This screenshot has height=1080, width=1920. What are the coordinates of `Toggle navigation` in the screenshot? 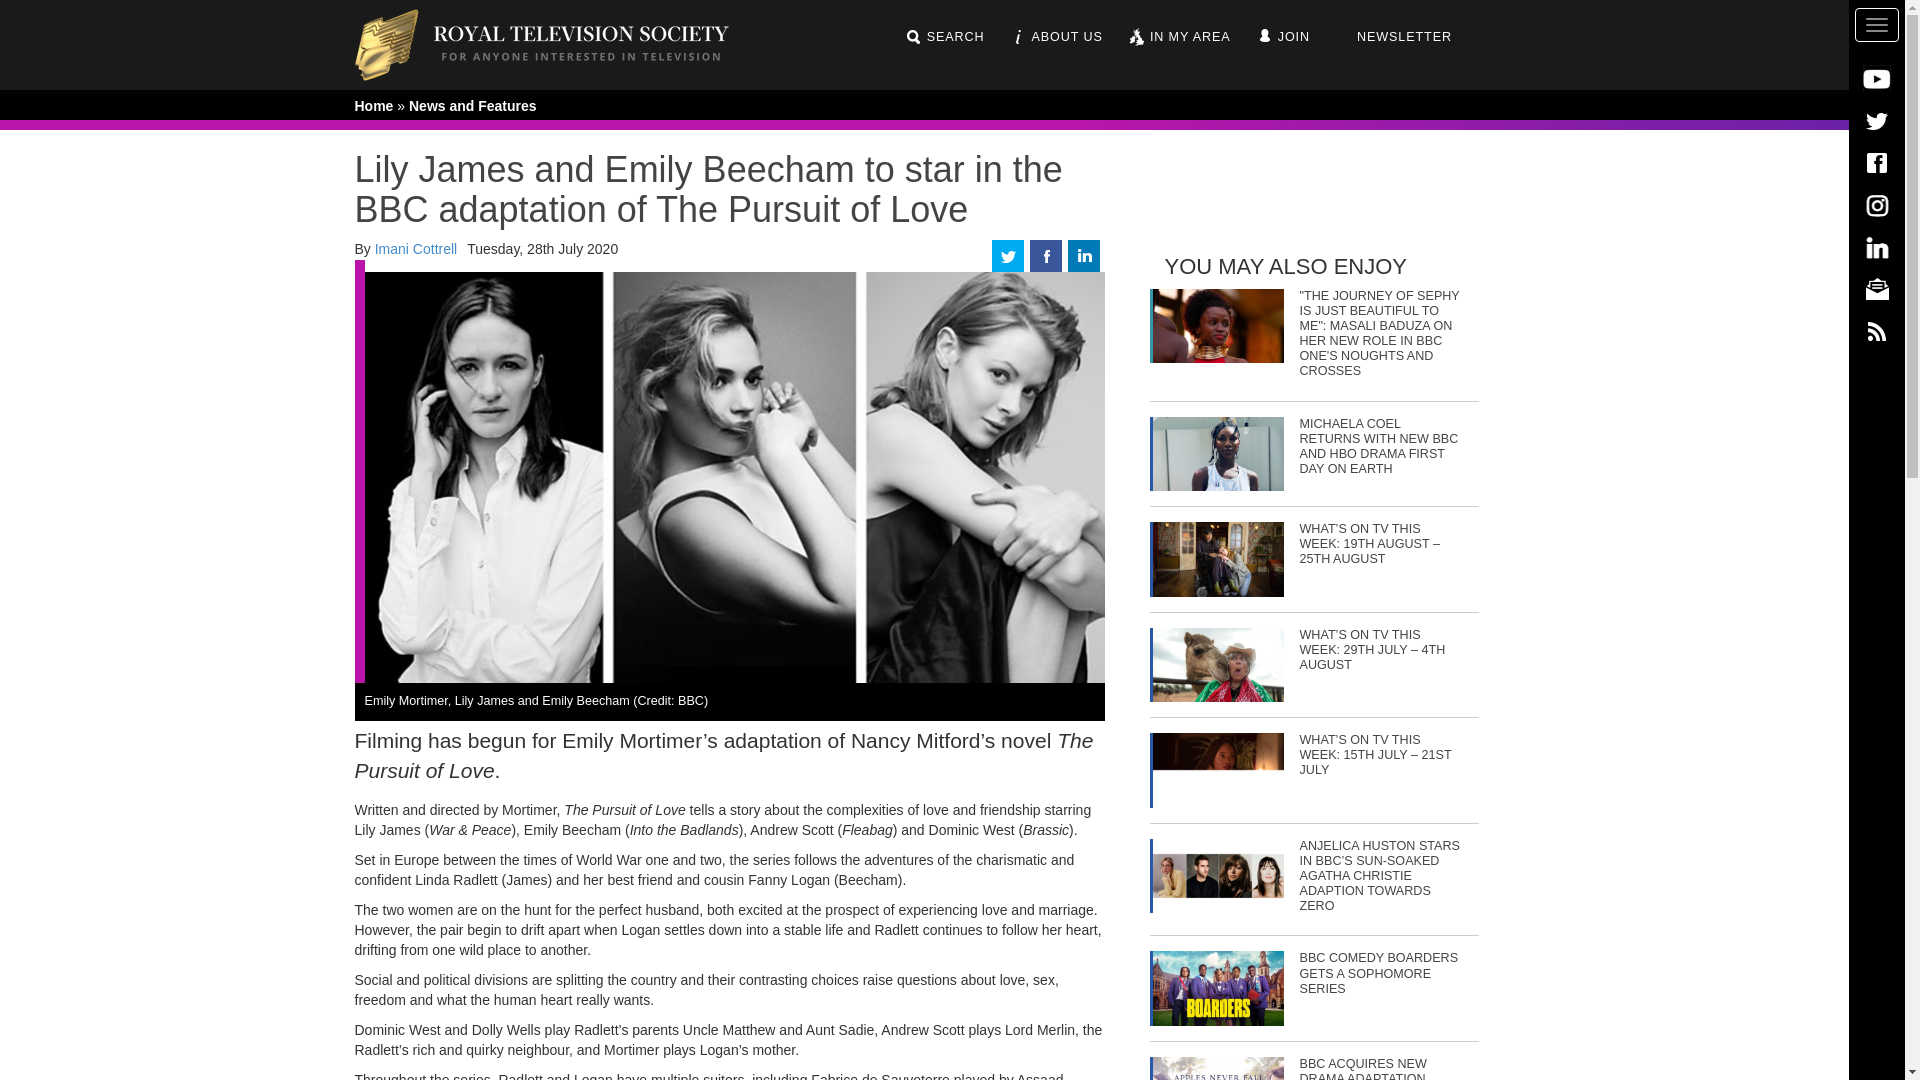 It's located at (1876, 24).